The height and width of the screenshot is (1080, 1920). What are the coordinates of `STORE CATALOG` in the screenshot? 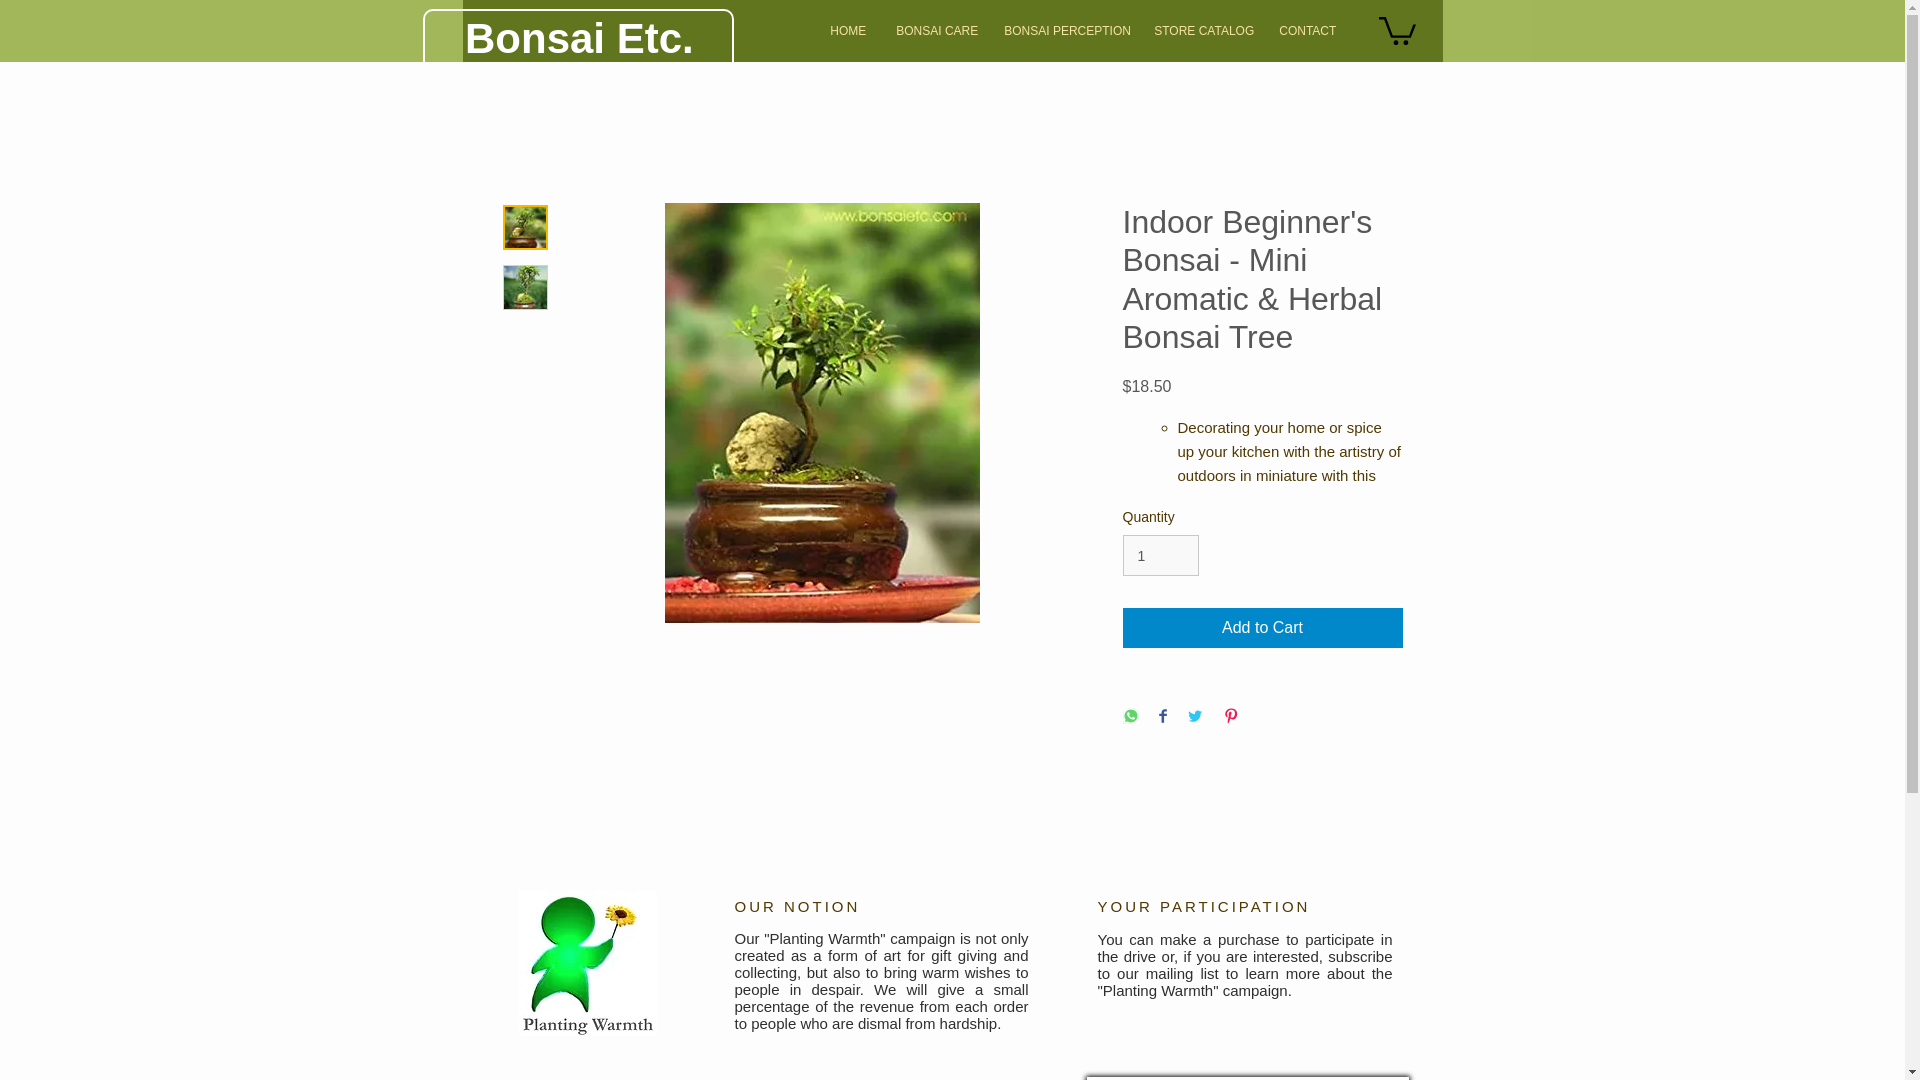 It's located at (1200, 32).